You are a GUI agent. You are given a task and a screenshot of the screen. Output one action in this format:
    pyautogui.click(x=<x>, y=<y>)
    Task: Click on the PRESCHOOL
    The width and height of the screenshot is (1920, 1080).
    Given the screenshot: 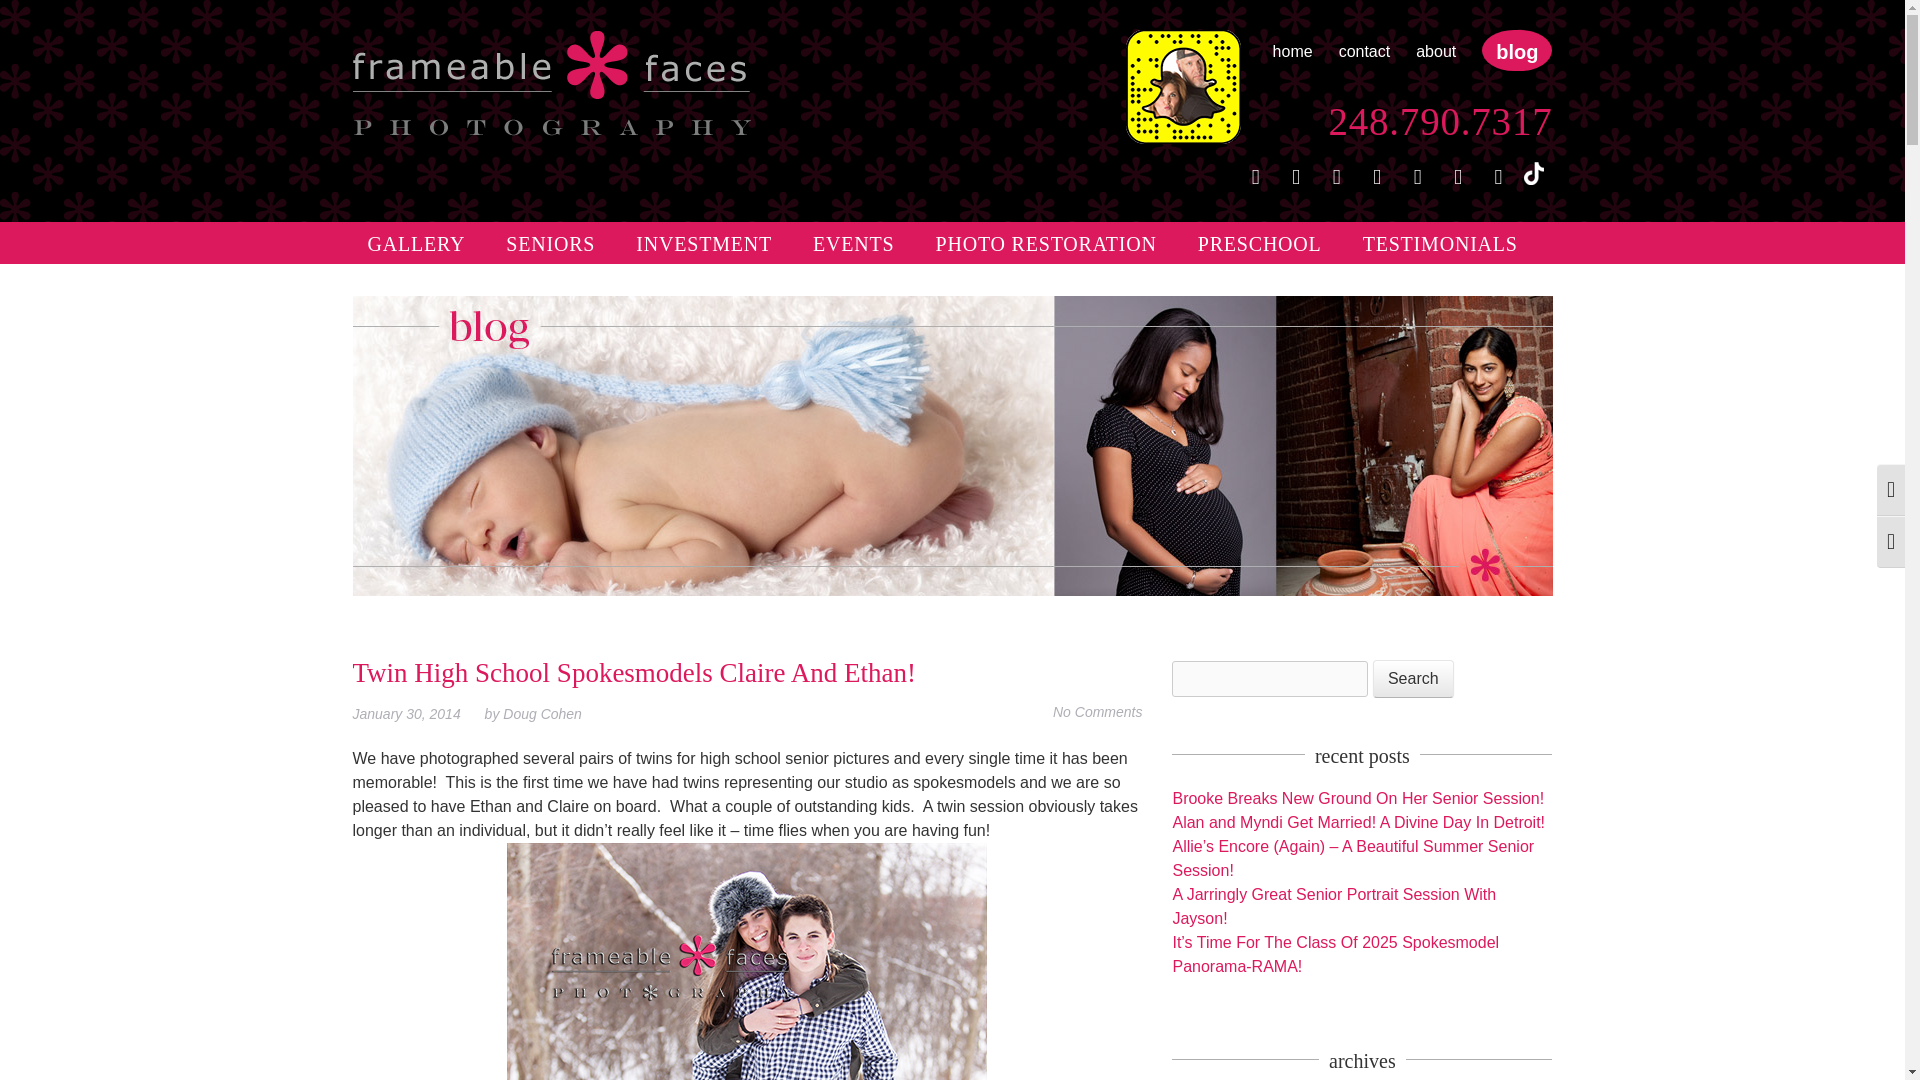 What is the action you would take?
    pyautogui.click(x=1259, y=242)
    